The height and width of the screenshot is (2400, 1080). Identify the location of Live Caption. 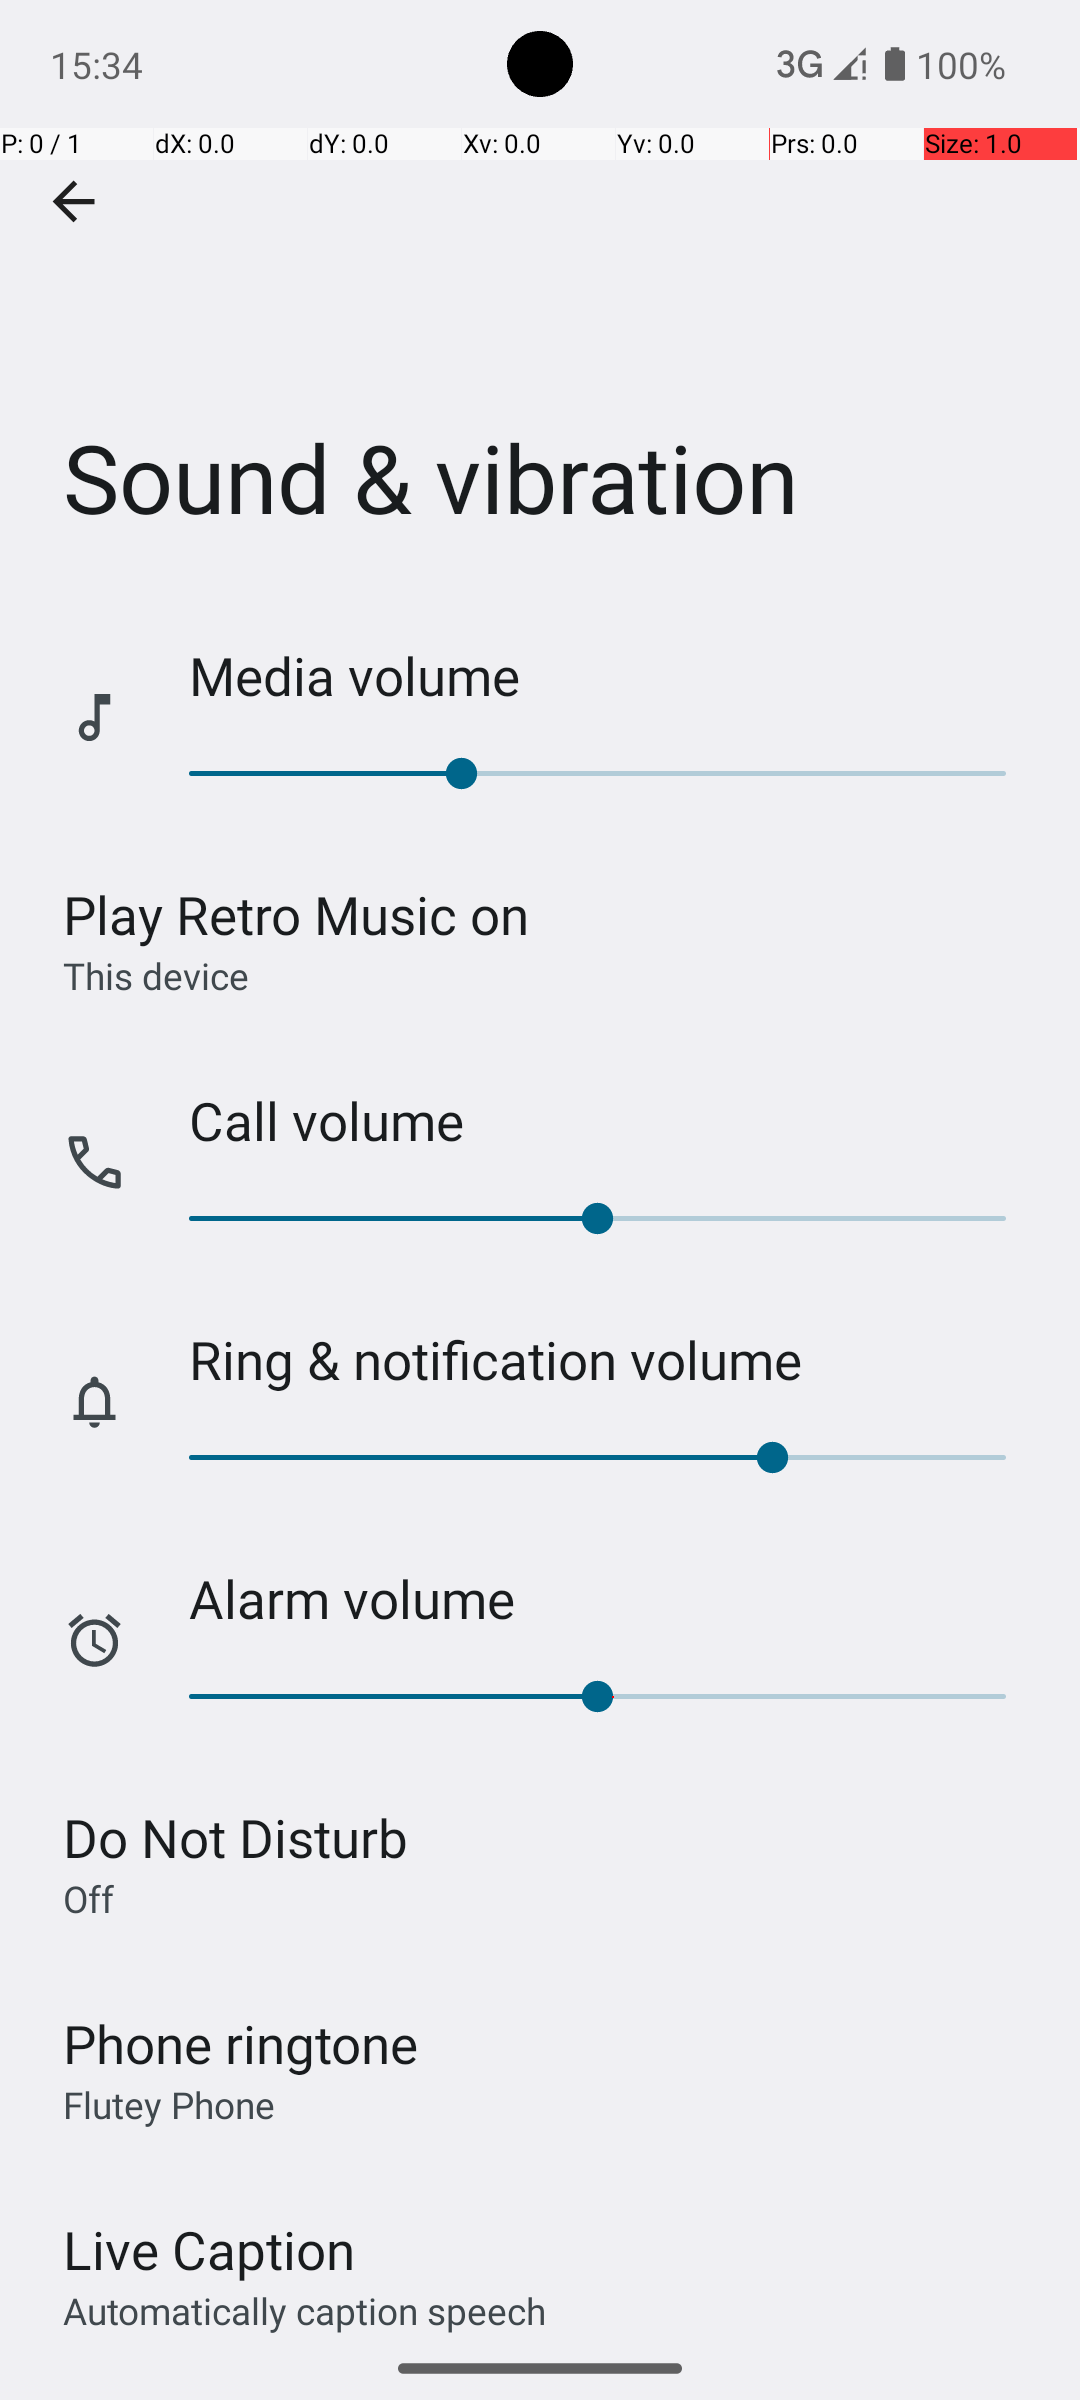
(209, 2250).